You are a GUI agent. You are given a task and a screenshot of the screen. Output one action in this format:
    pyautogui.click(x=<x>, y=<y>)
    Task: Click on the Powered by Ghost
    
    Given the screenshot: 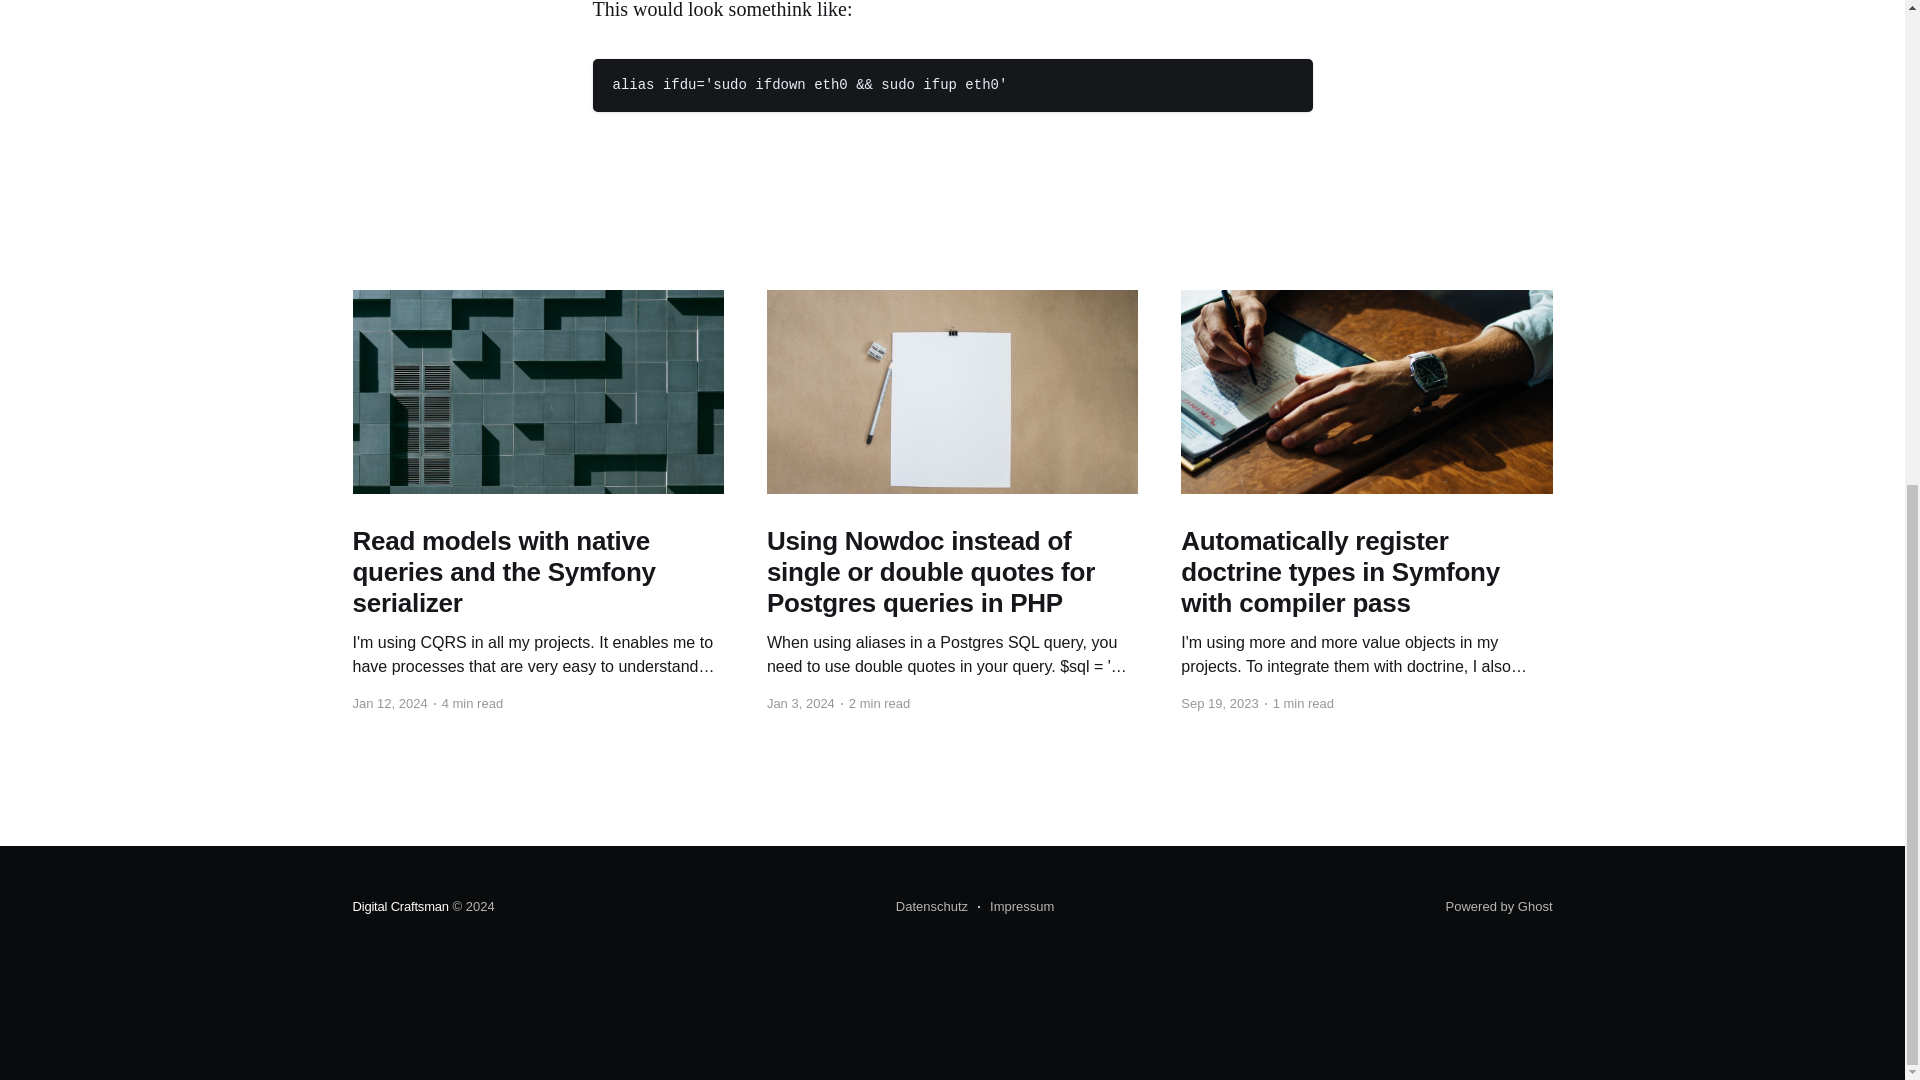 What is the action you would take?
    pyautogui.click(x=1499, y=906)
    